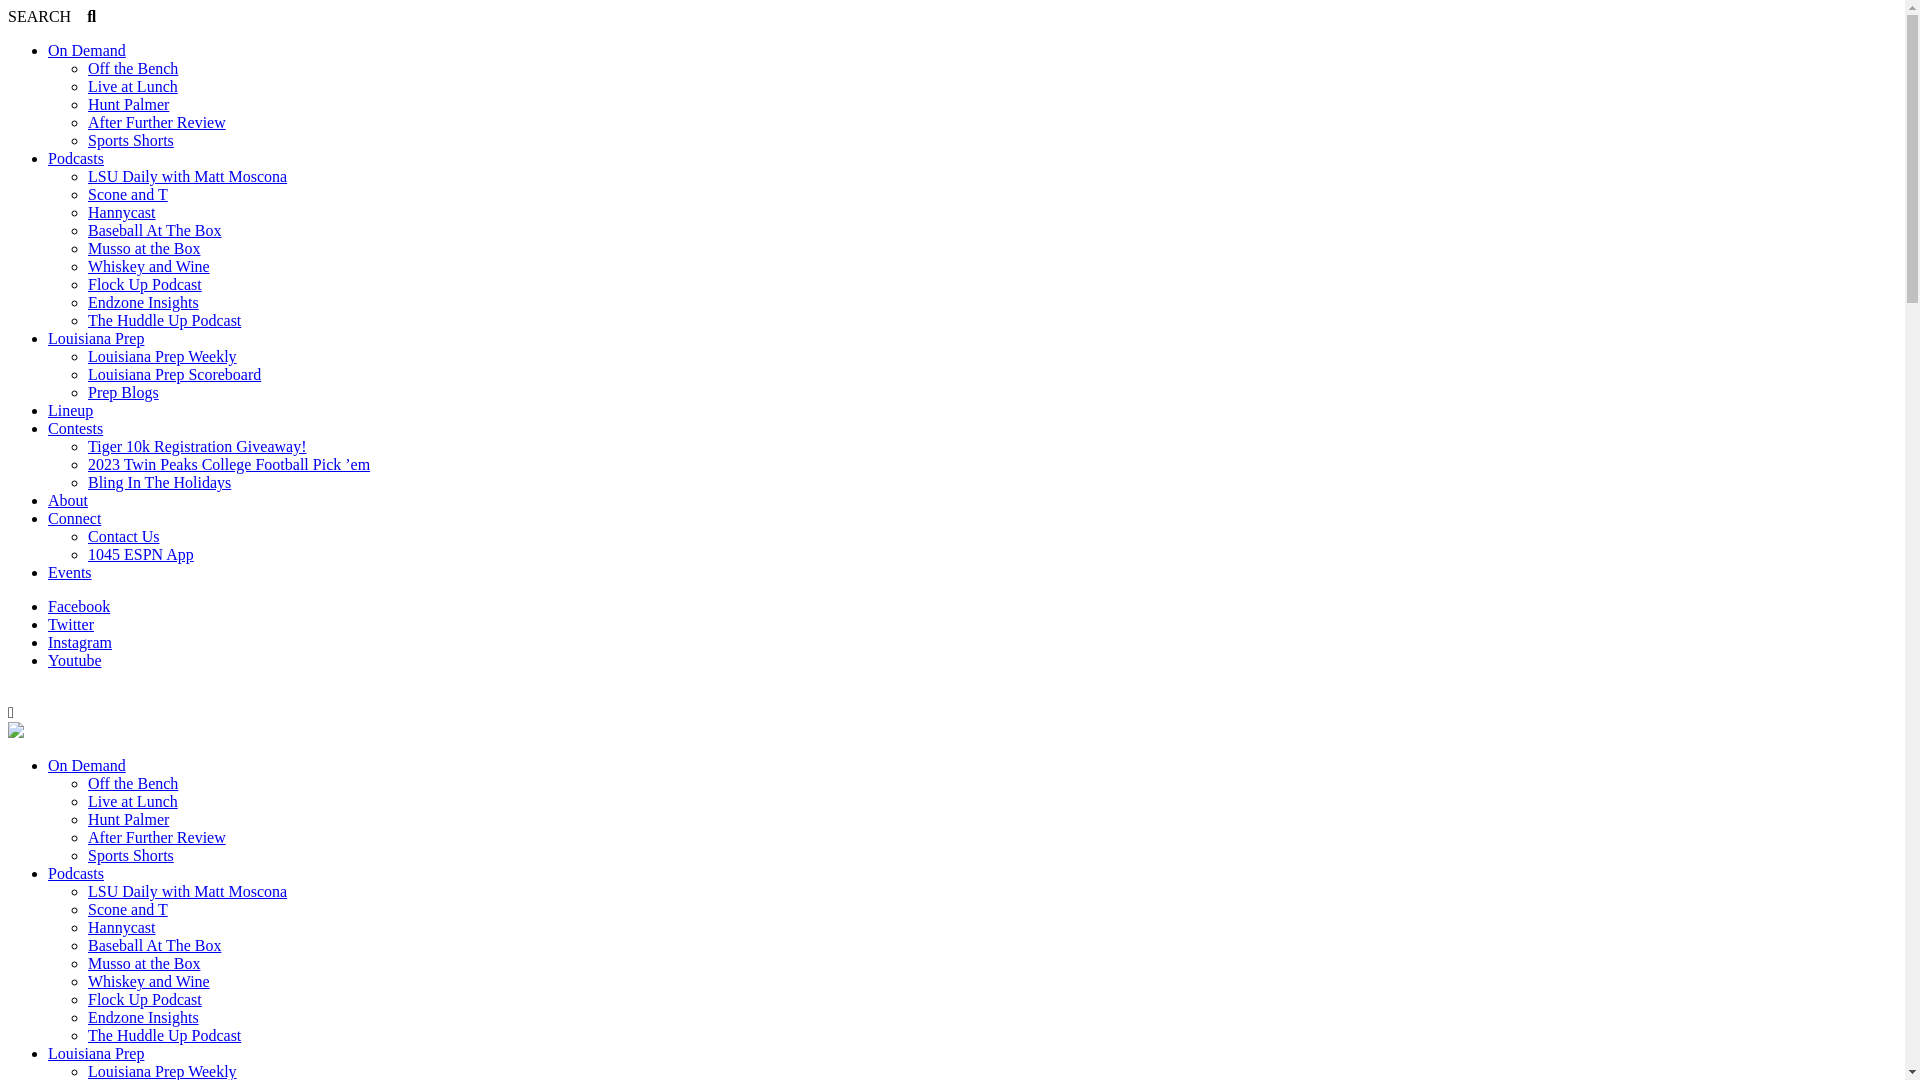  I want to click on Instagram, so click(80, 642).